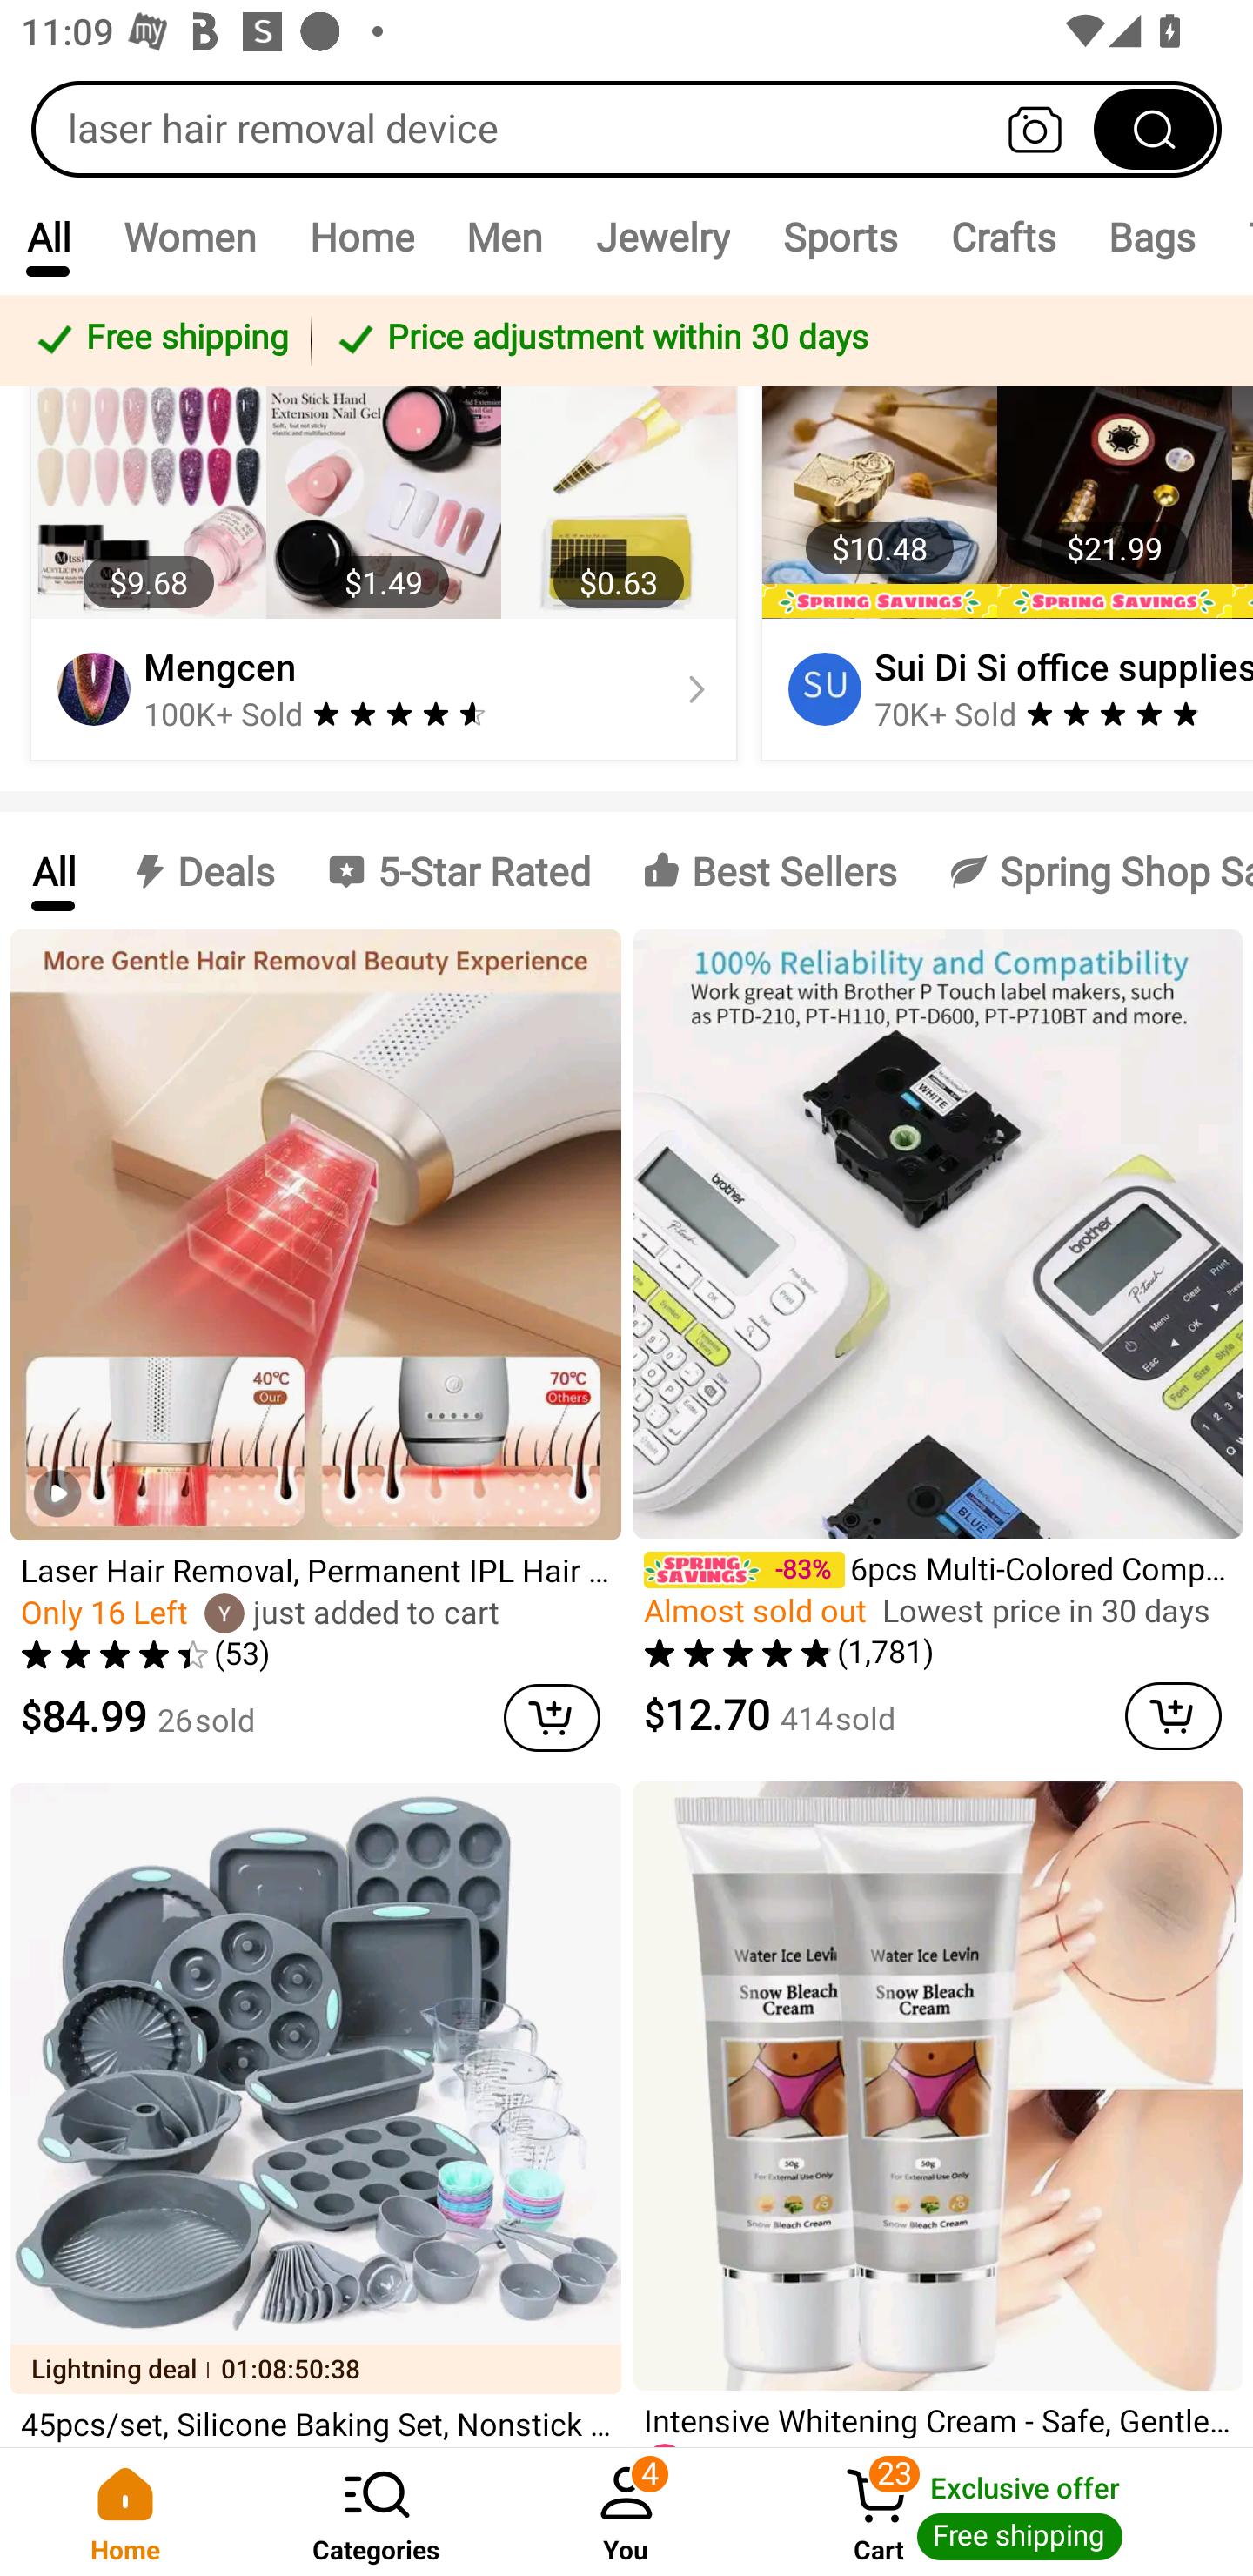  I want to click on Cart 23 Cart Exclusive offer, so click(1002, 2512).